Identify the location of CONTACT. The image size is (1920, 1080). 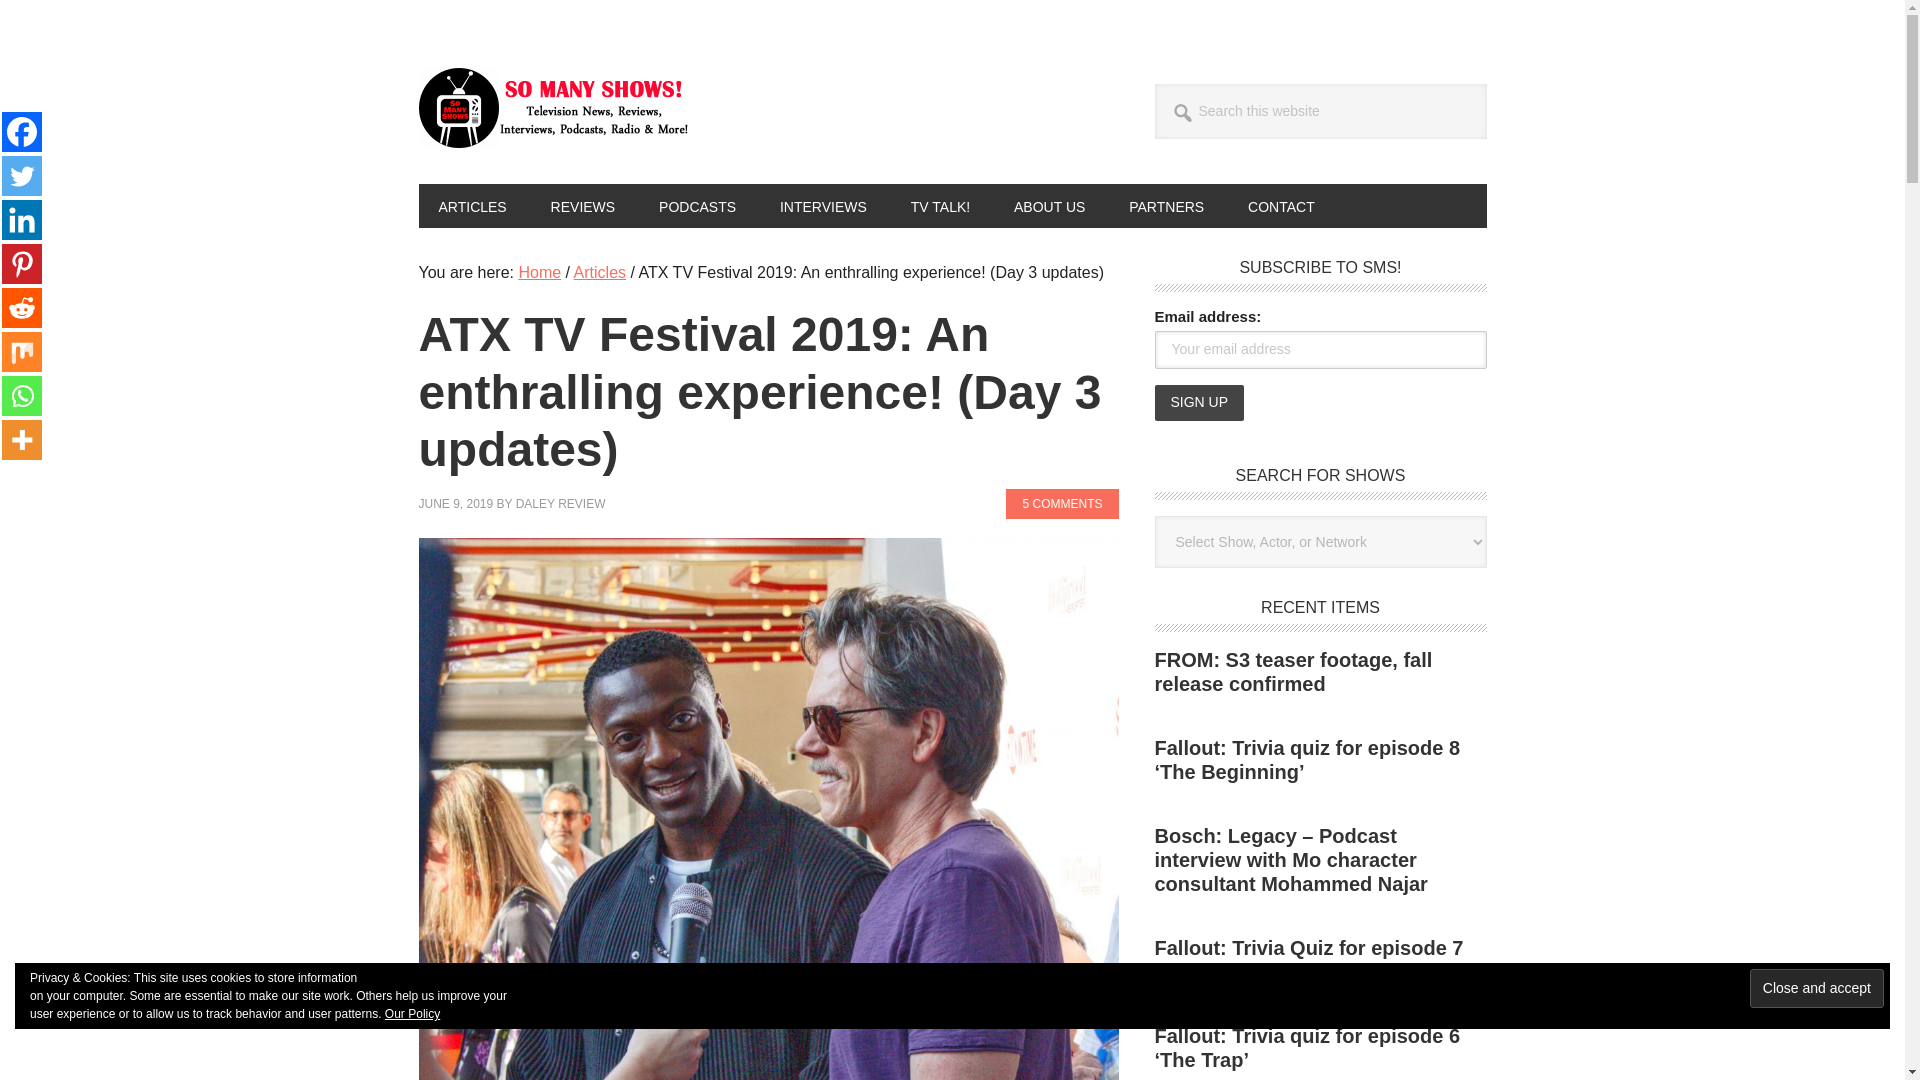
(1281, 205).